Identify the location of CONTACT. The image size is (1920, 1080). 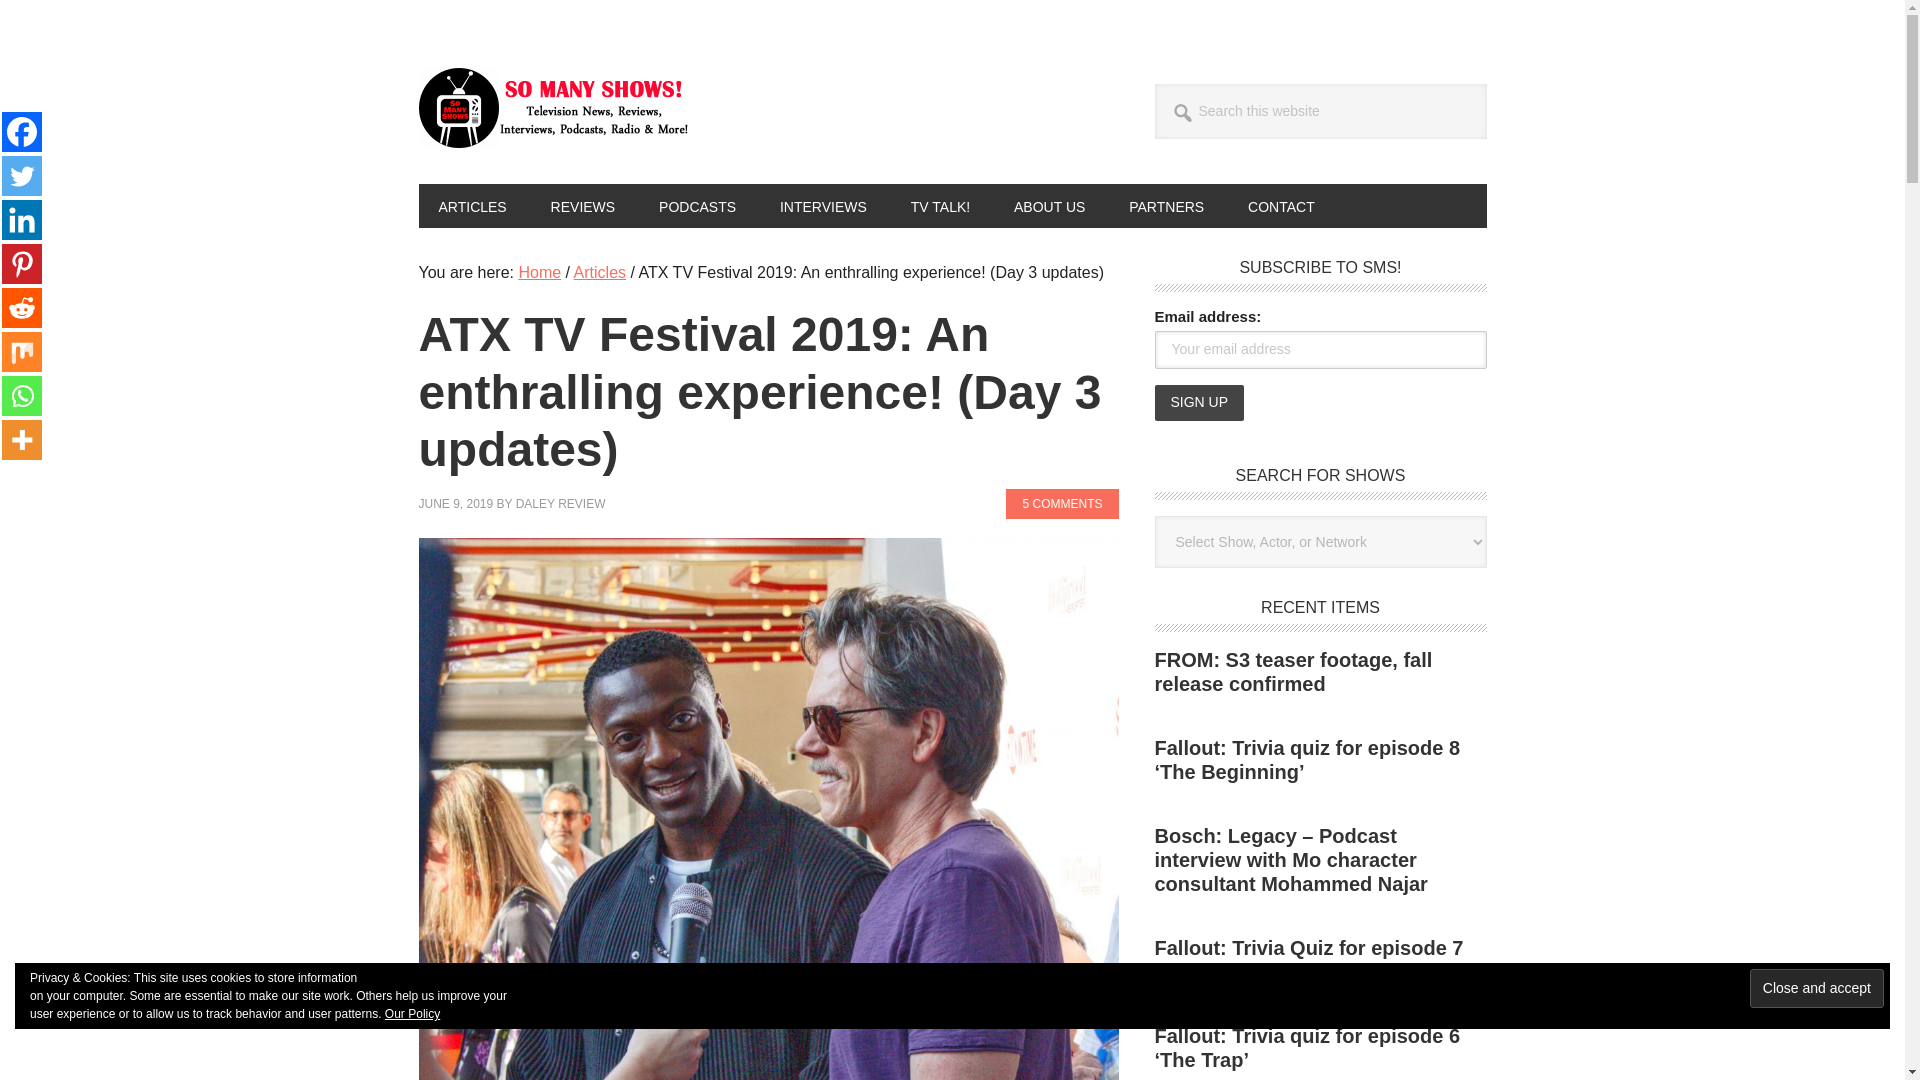
(1281, 205).